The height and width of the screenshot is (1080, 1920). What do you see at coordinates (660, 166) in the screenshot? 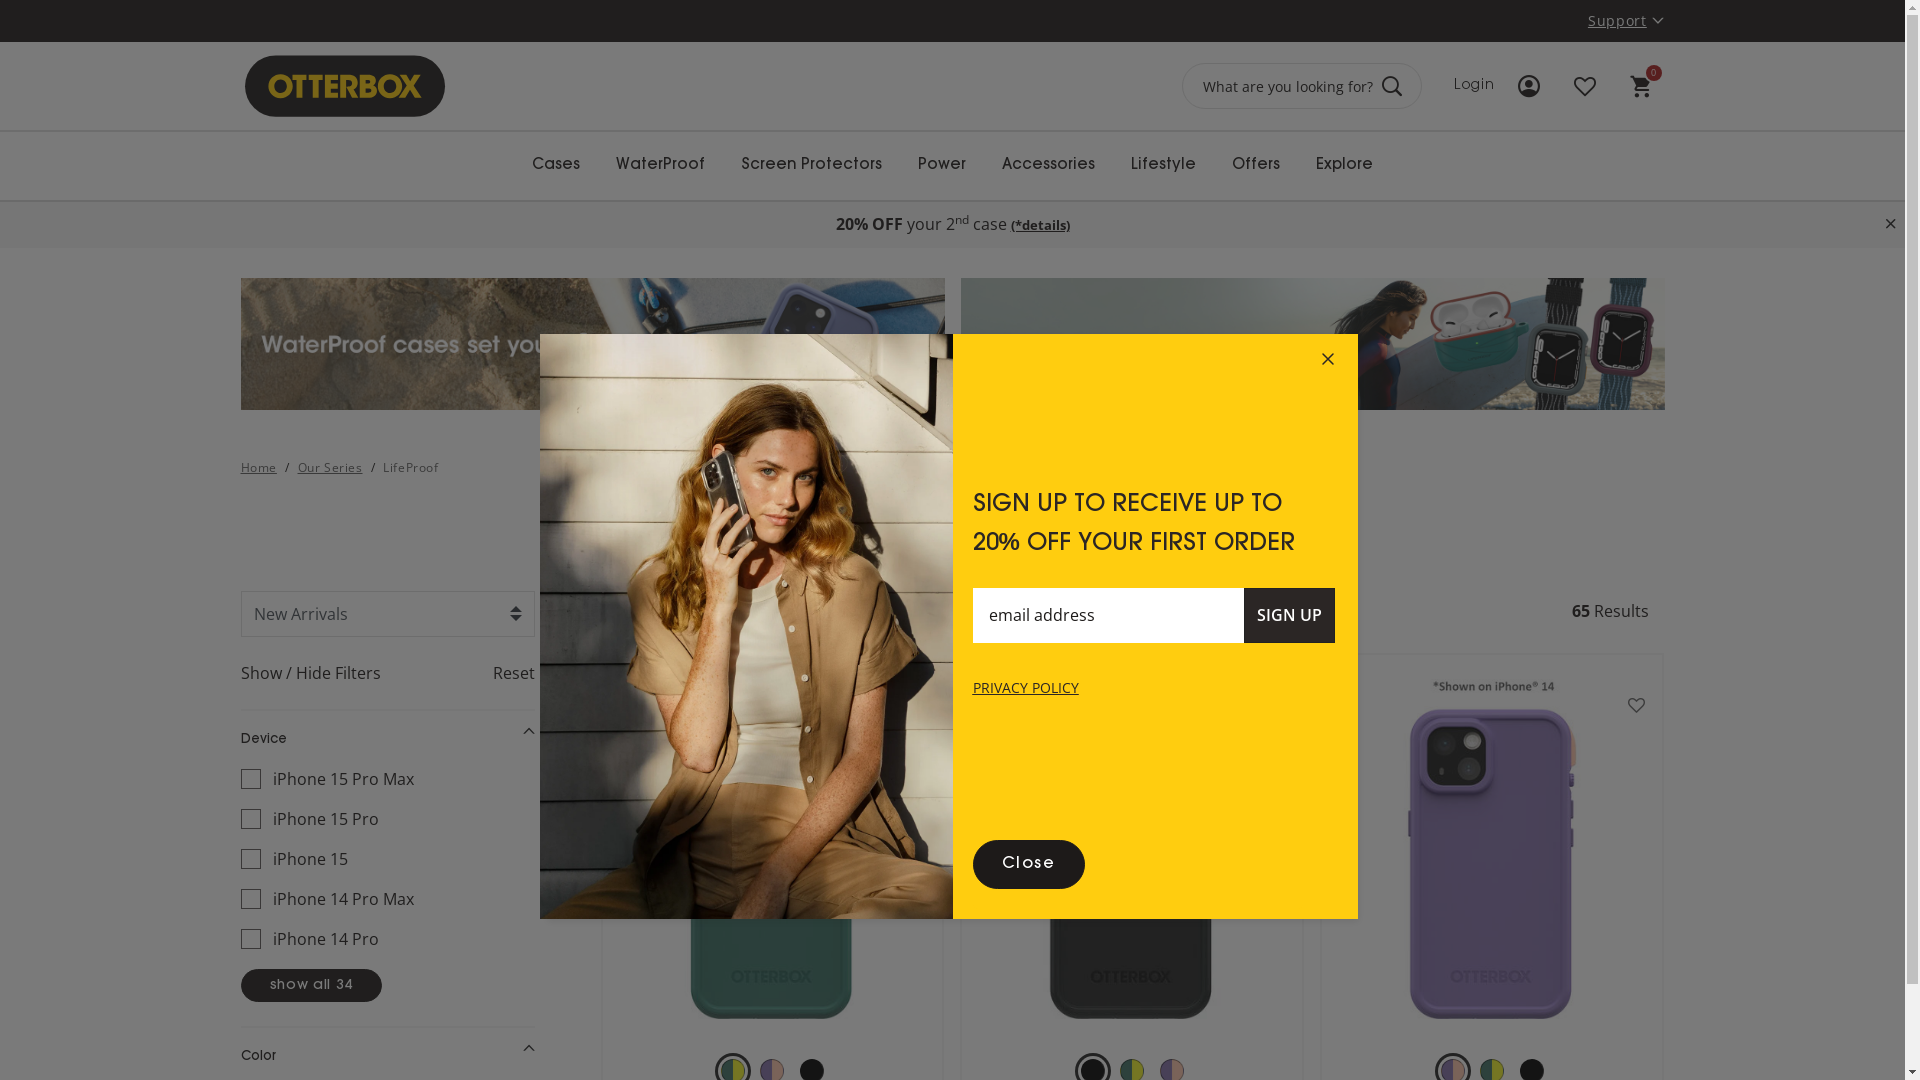
I see `WaterProof` at bounding box center [660, 166].